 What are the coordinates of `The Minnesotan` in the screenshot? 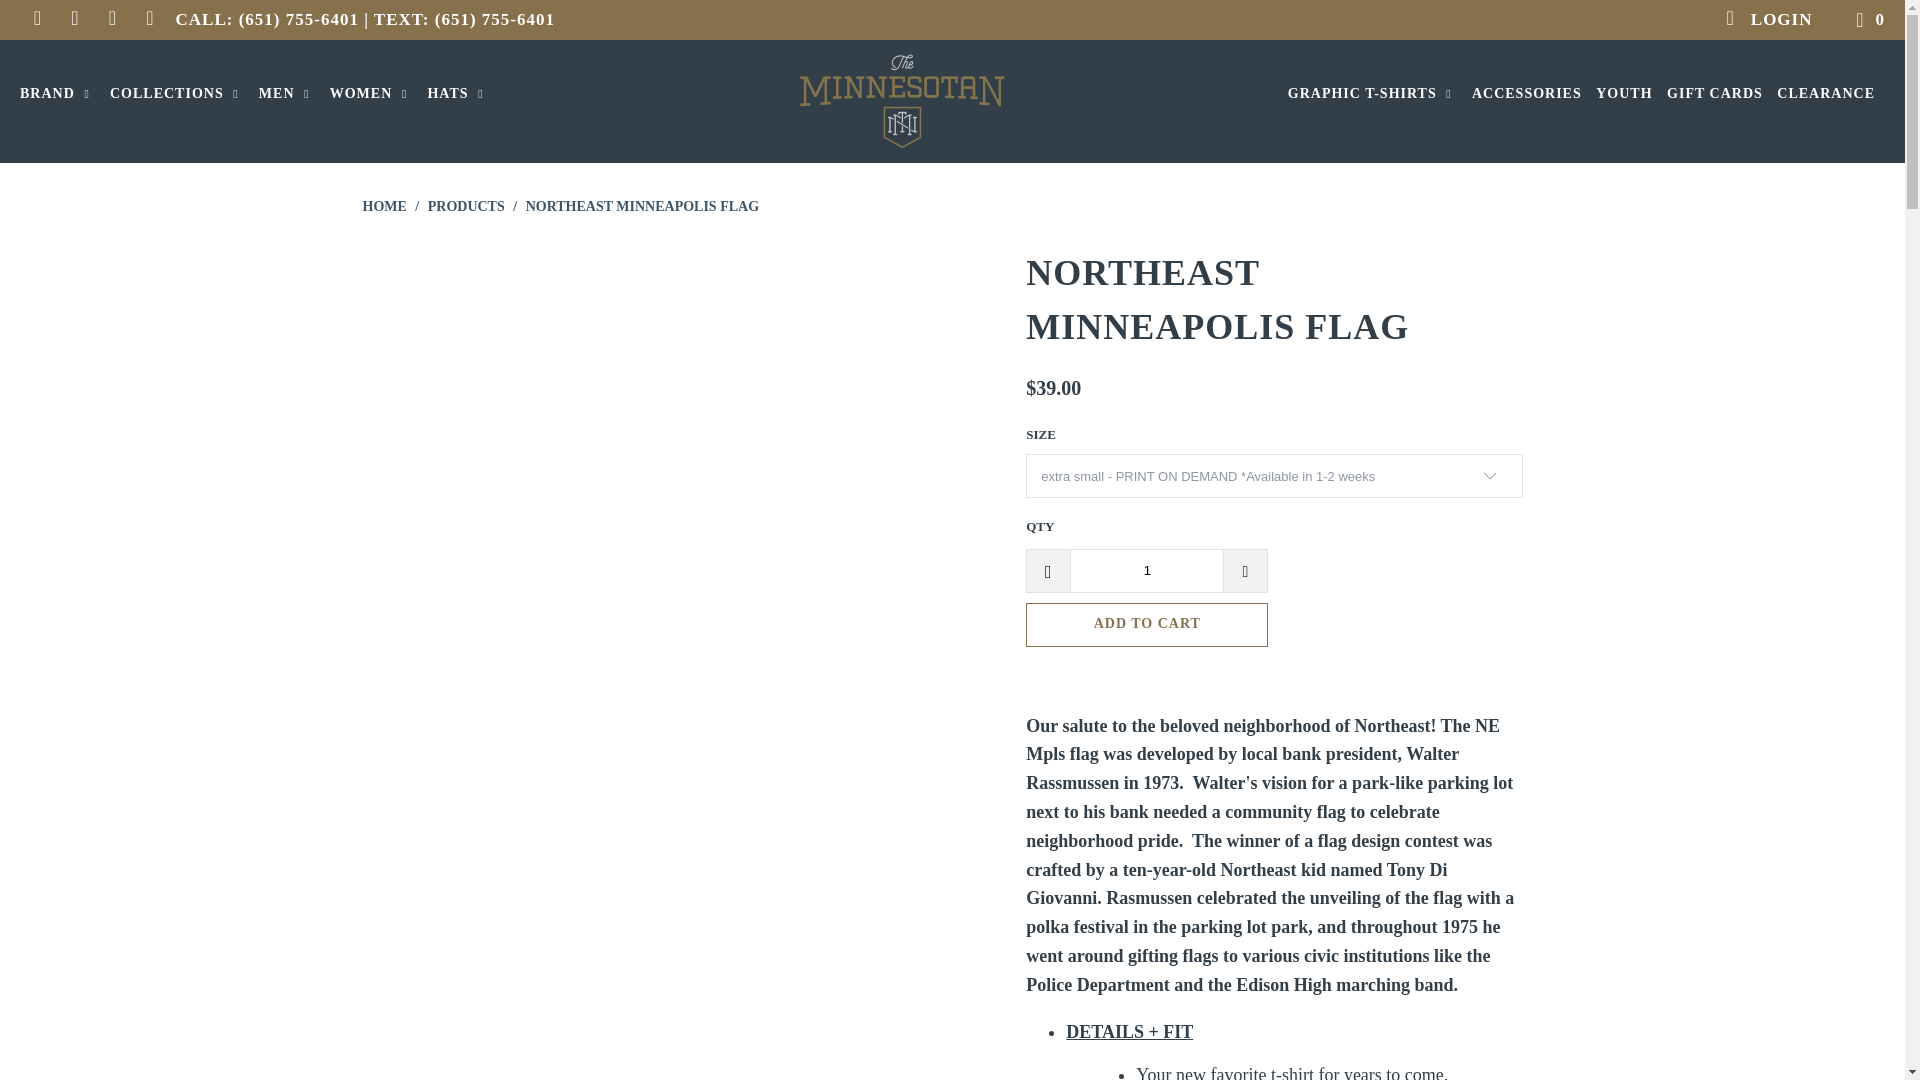 It's located at (384, 206).